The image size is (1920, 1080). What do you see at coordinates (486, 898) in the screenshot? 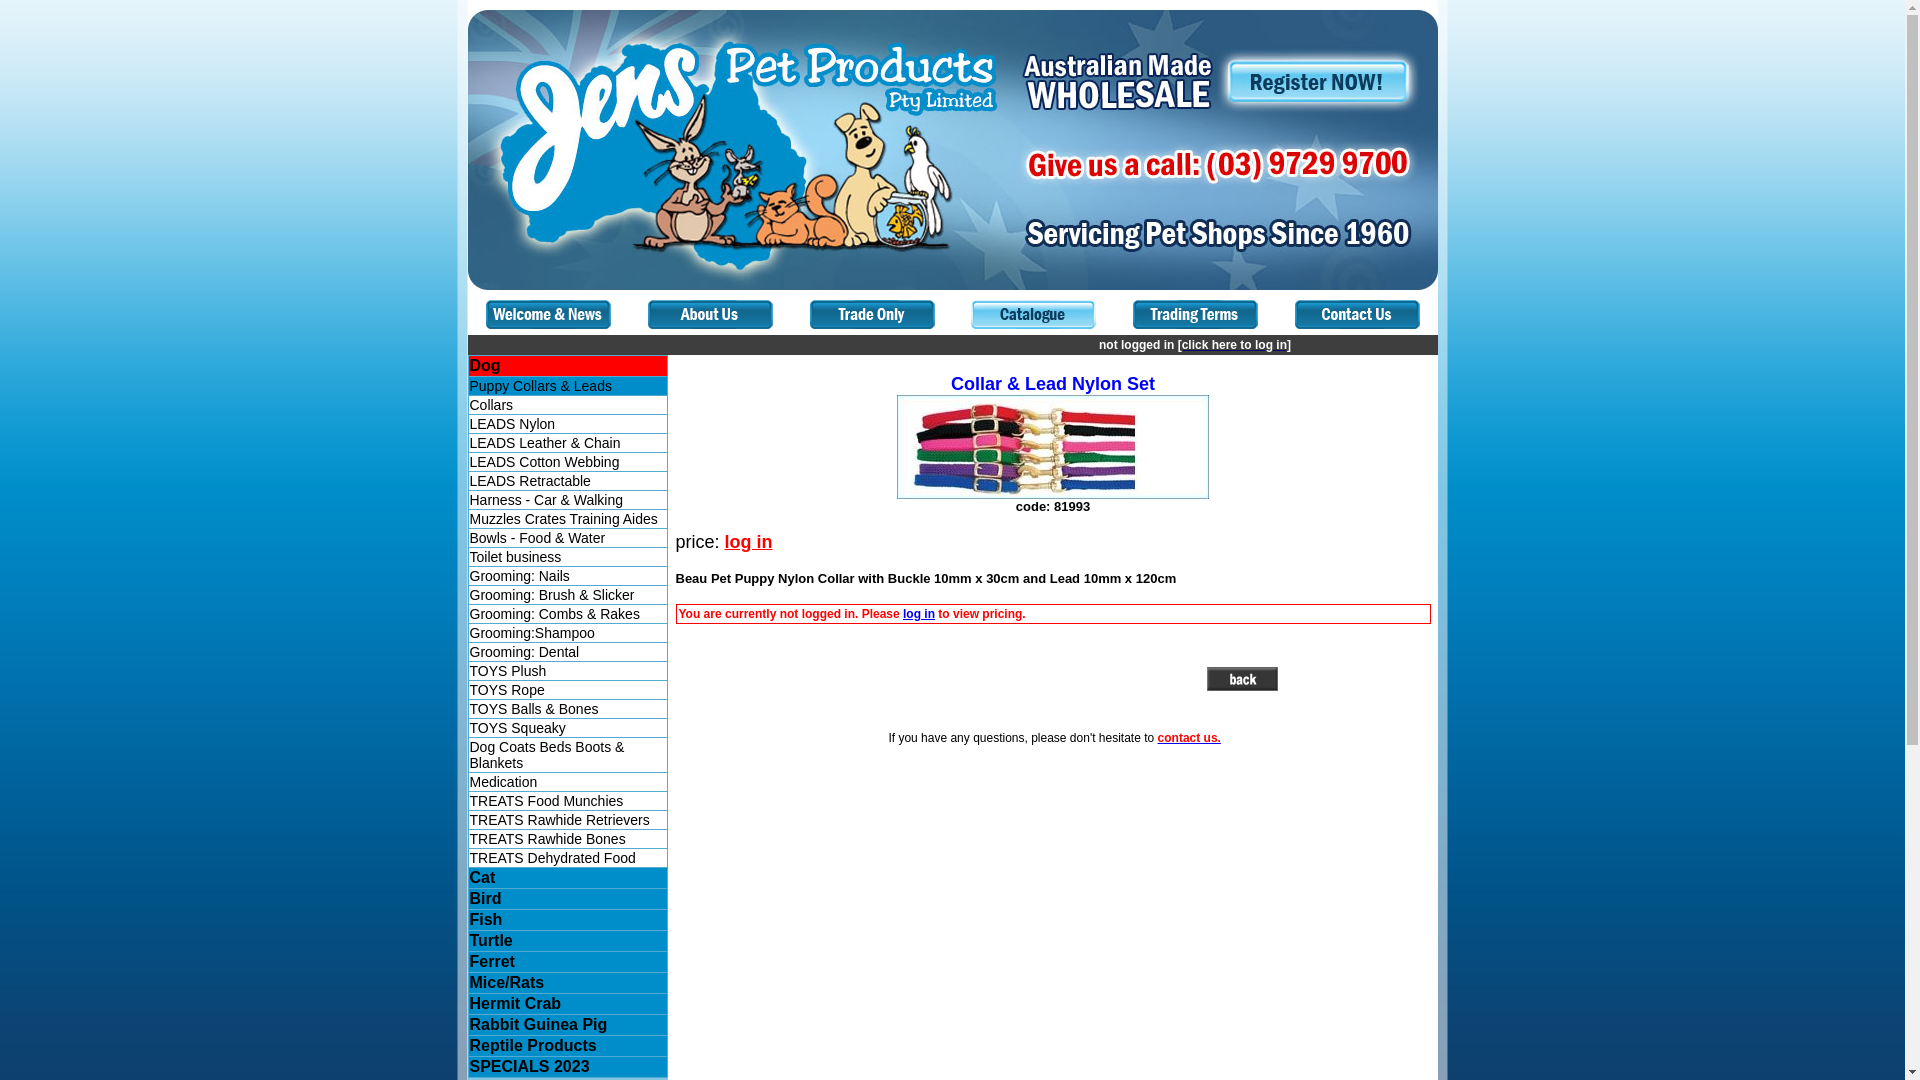
I see `Bird` at bounding box center [486, 898].